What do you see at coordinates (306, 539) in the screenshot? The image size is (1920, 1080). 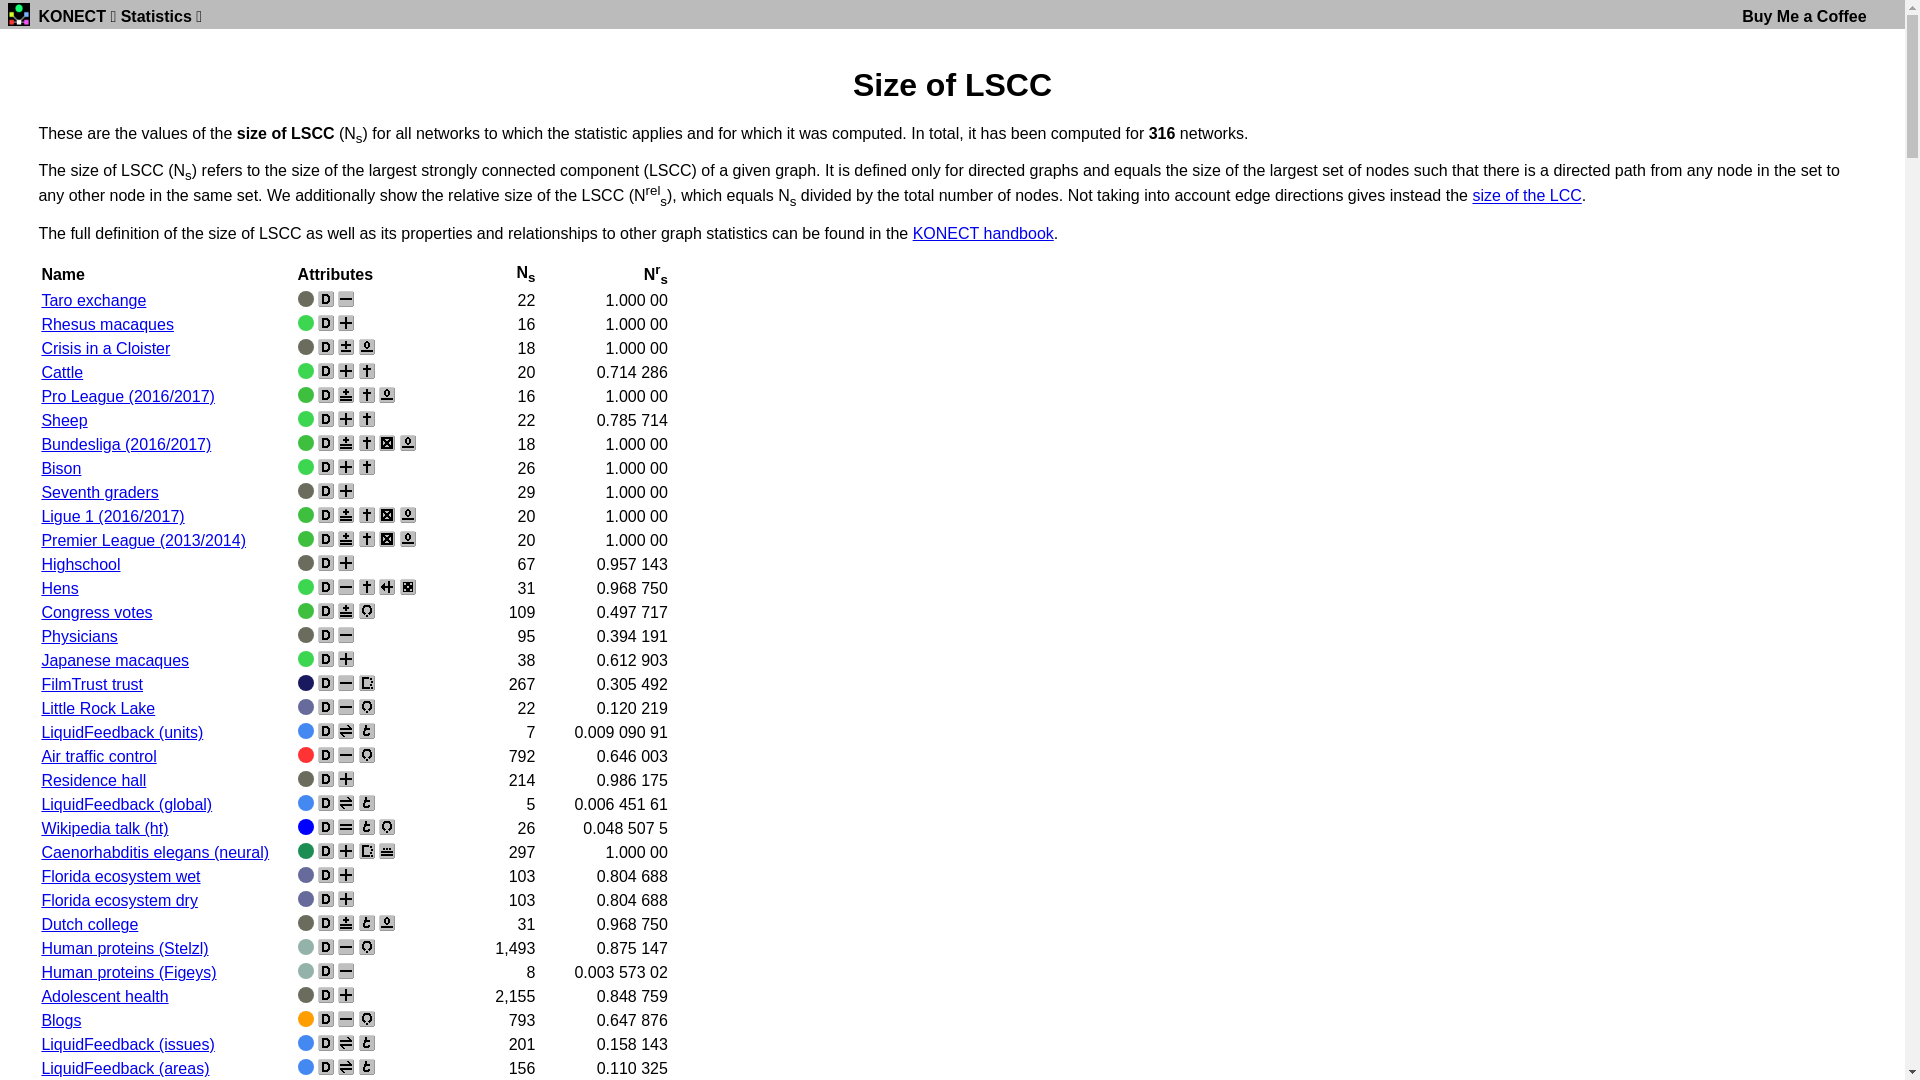 I see `Interaction network` at bounding box center [306, 539].